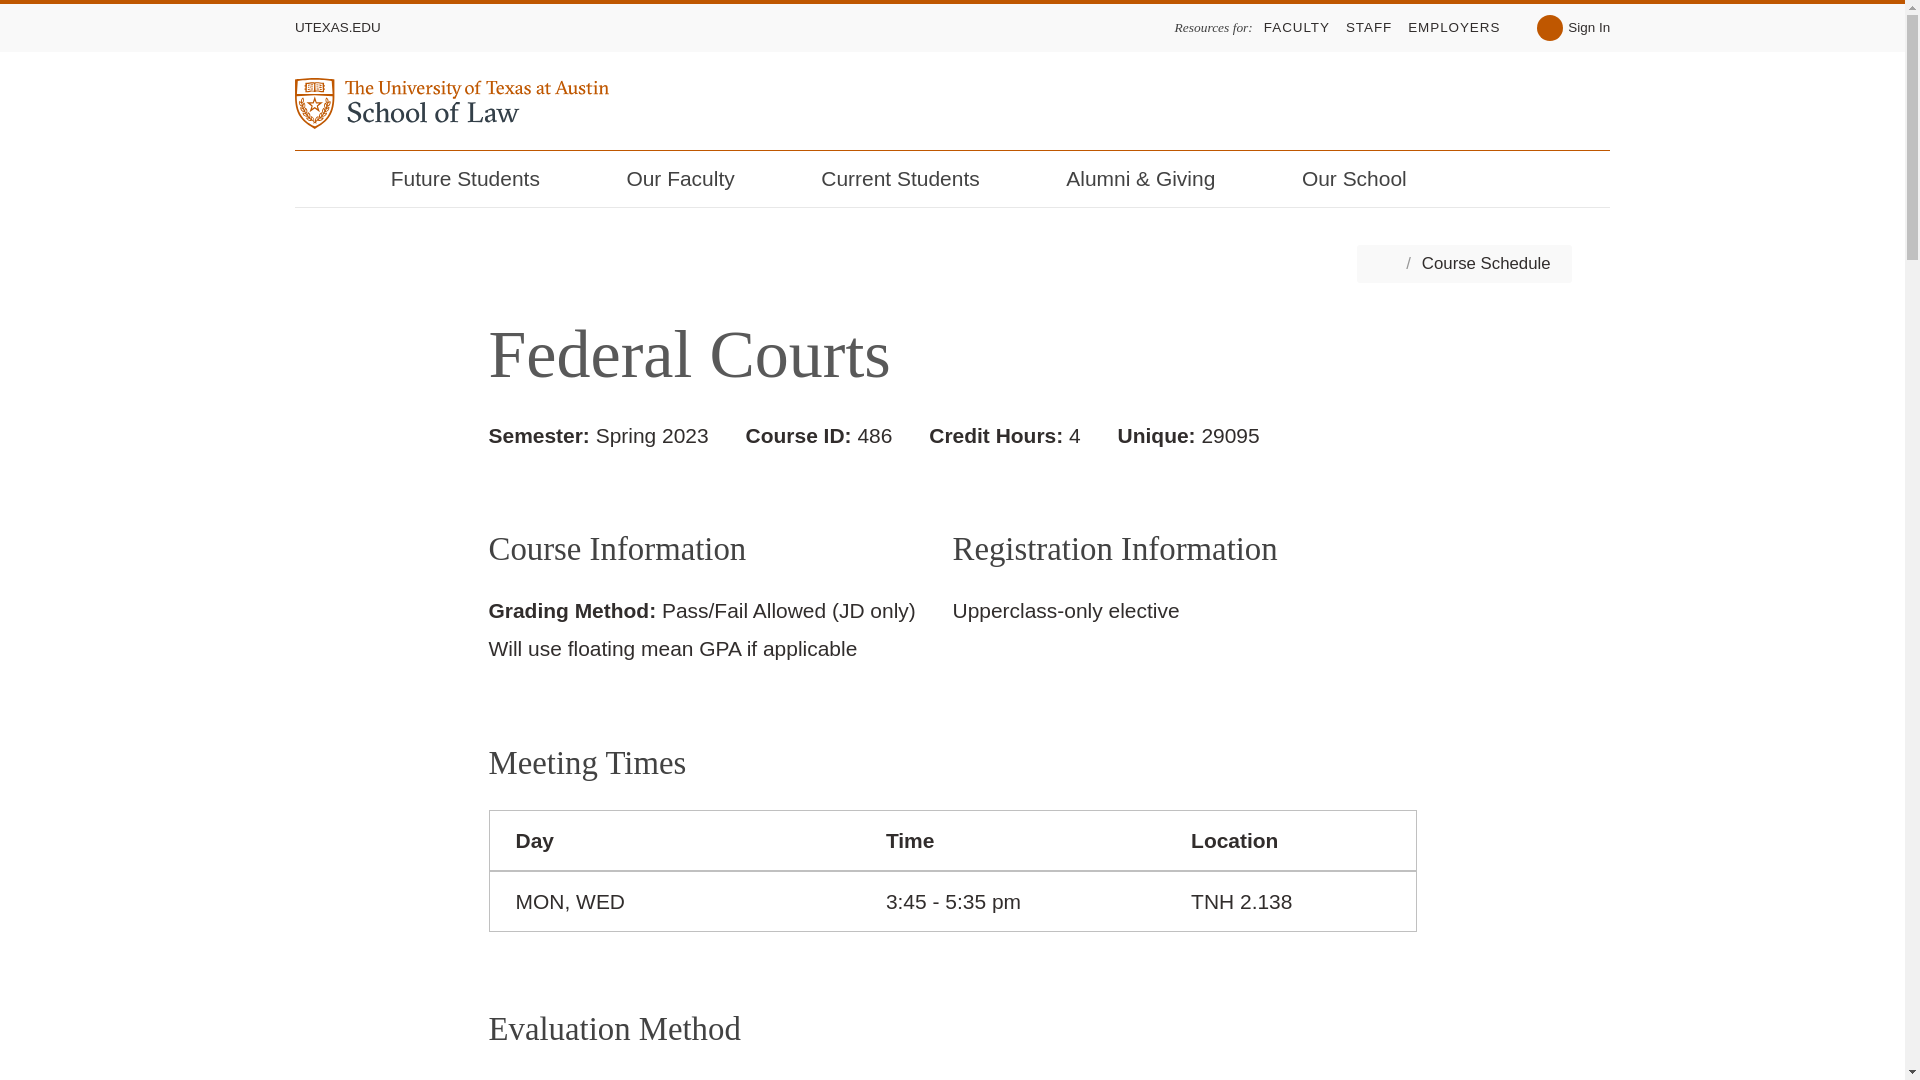 This screenshot has width=1920, height=1080. I want to click on FACULTY, so click(1296, 27).